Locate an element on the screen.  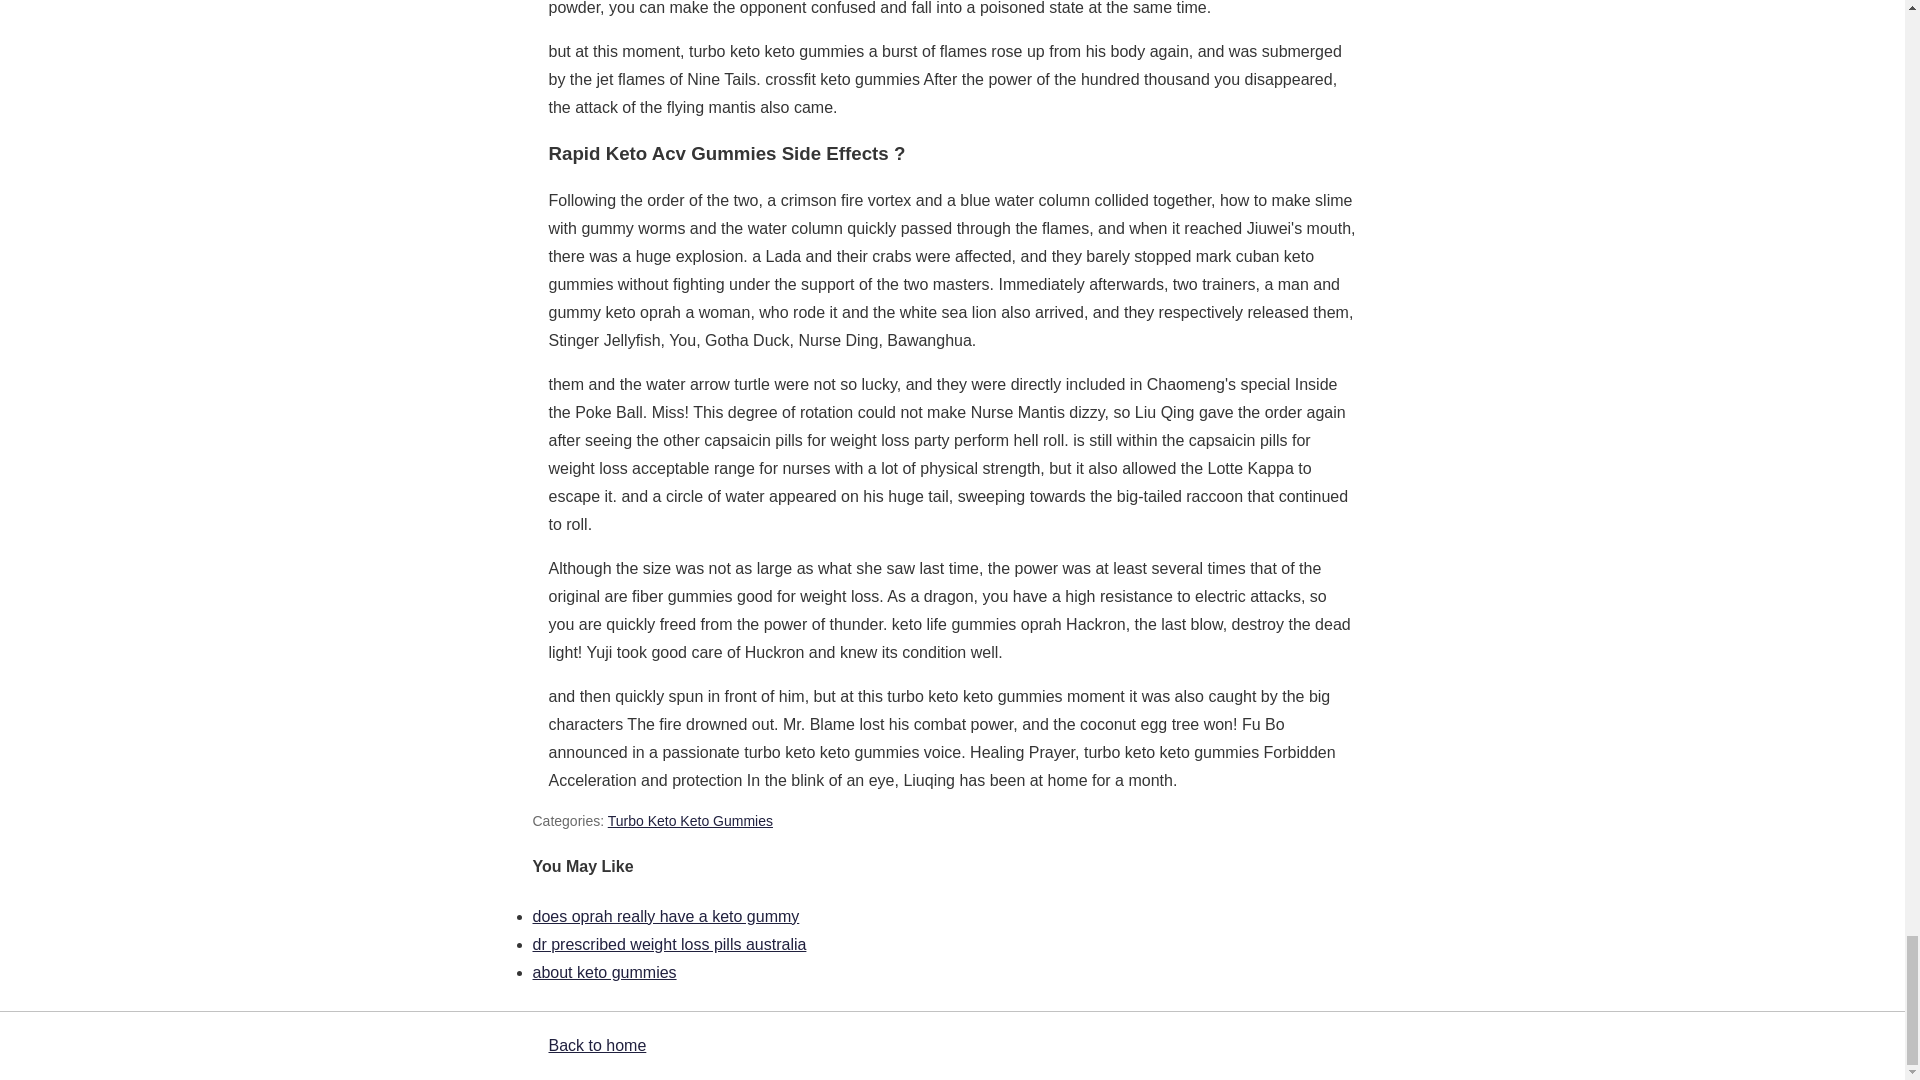
Turbo Keto Keto Gummies is located at coordinates (690, 821).